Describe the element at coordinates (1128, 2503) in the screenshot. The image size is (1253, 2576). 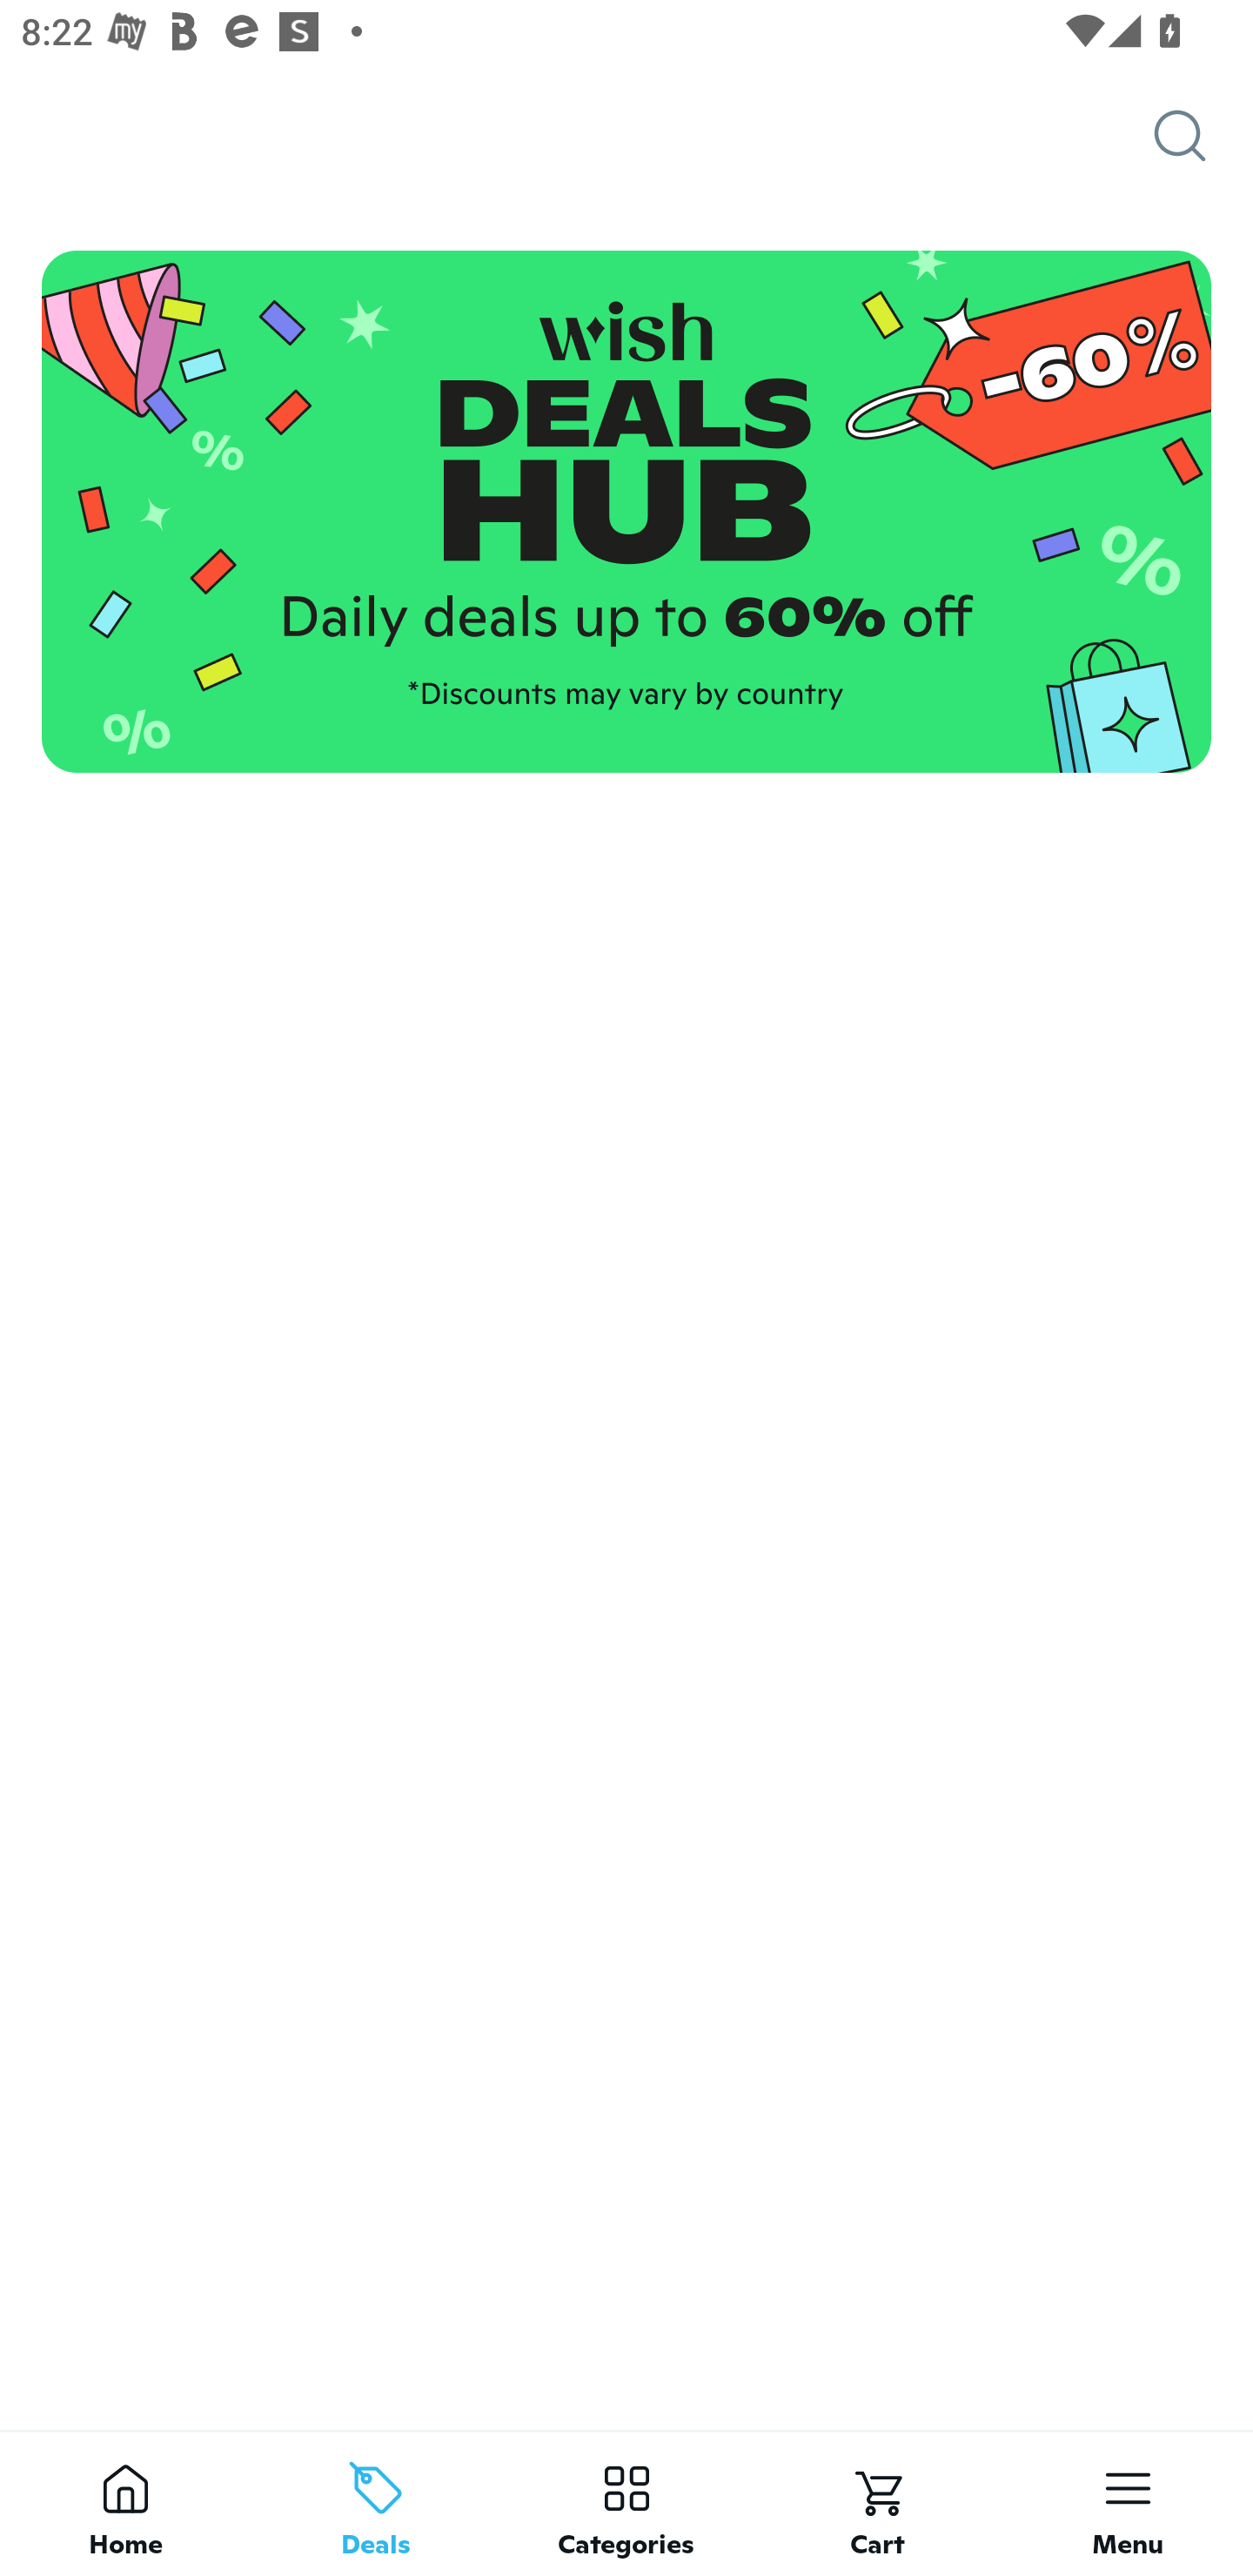
I see `Menu` at that location.